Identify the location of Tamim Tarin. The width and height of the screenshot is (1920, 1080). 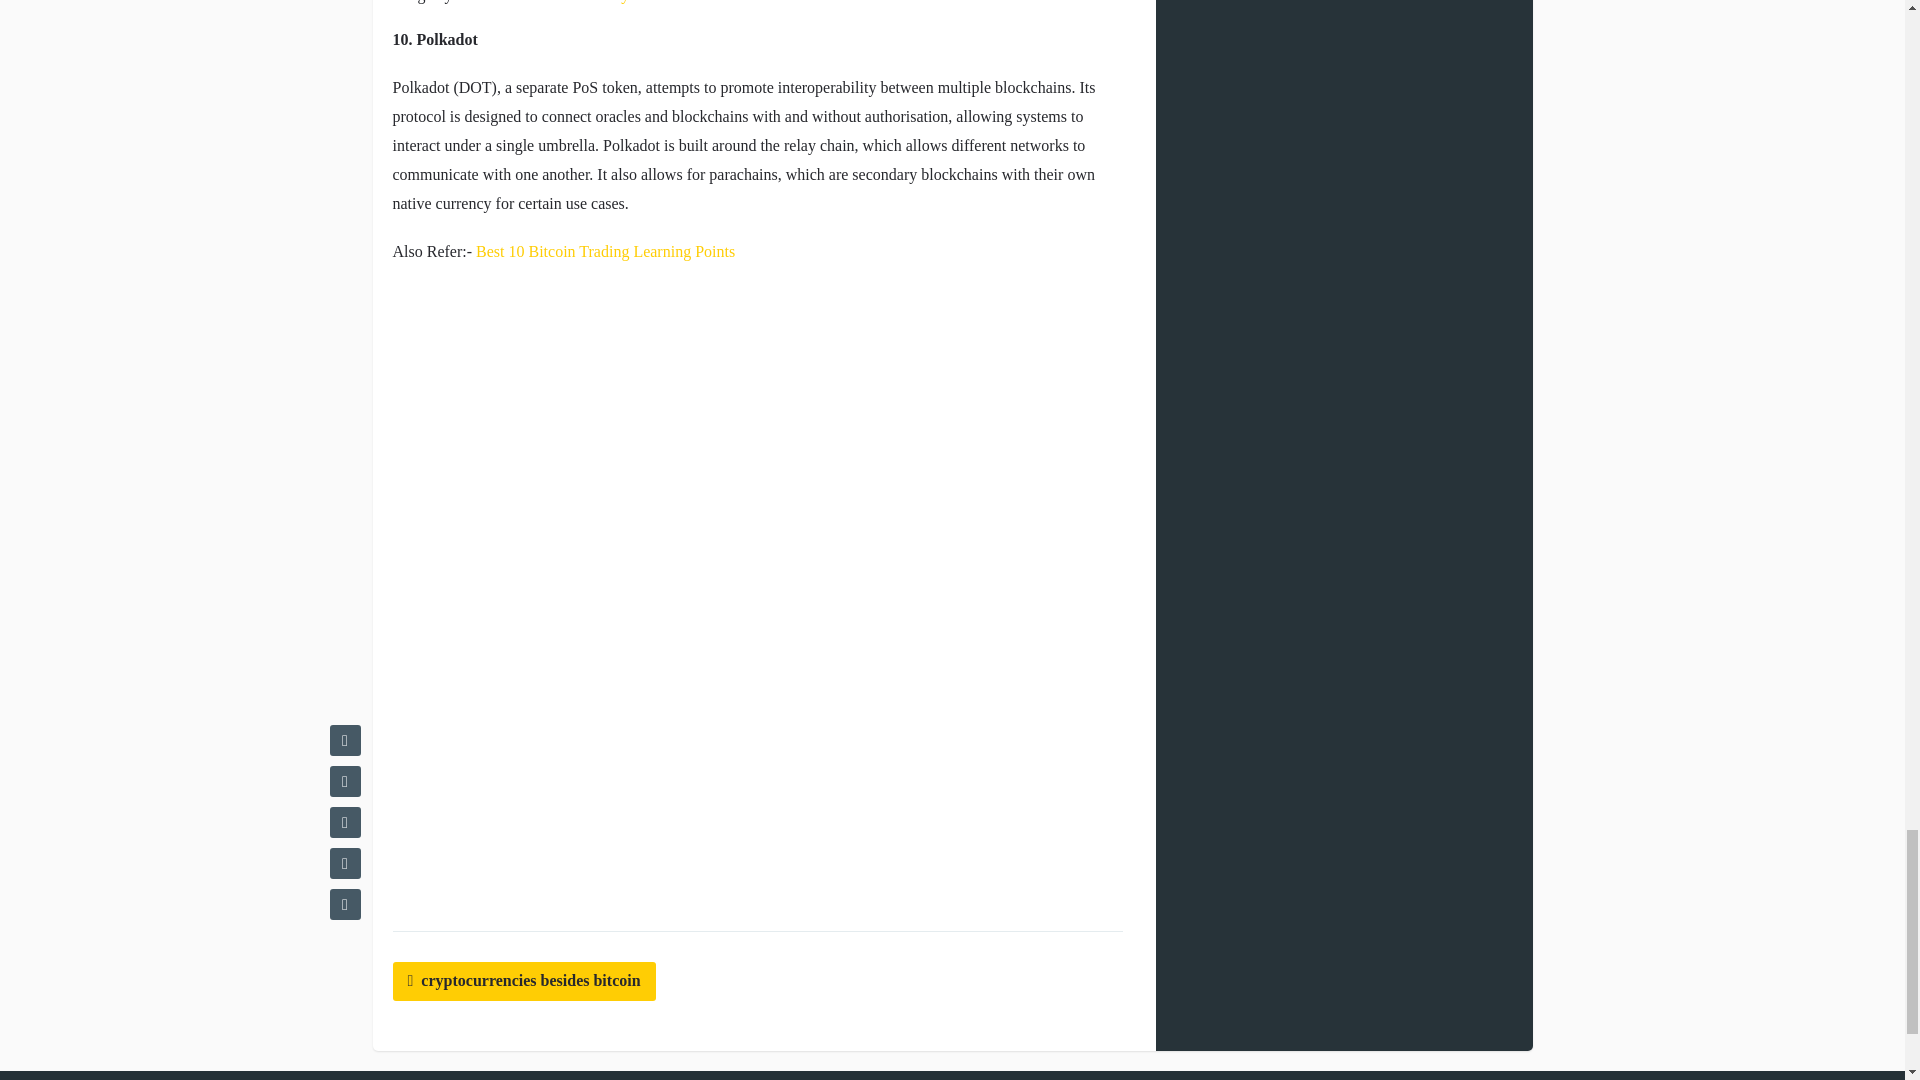
(496, 2).